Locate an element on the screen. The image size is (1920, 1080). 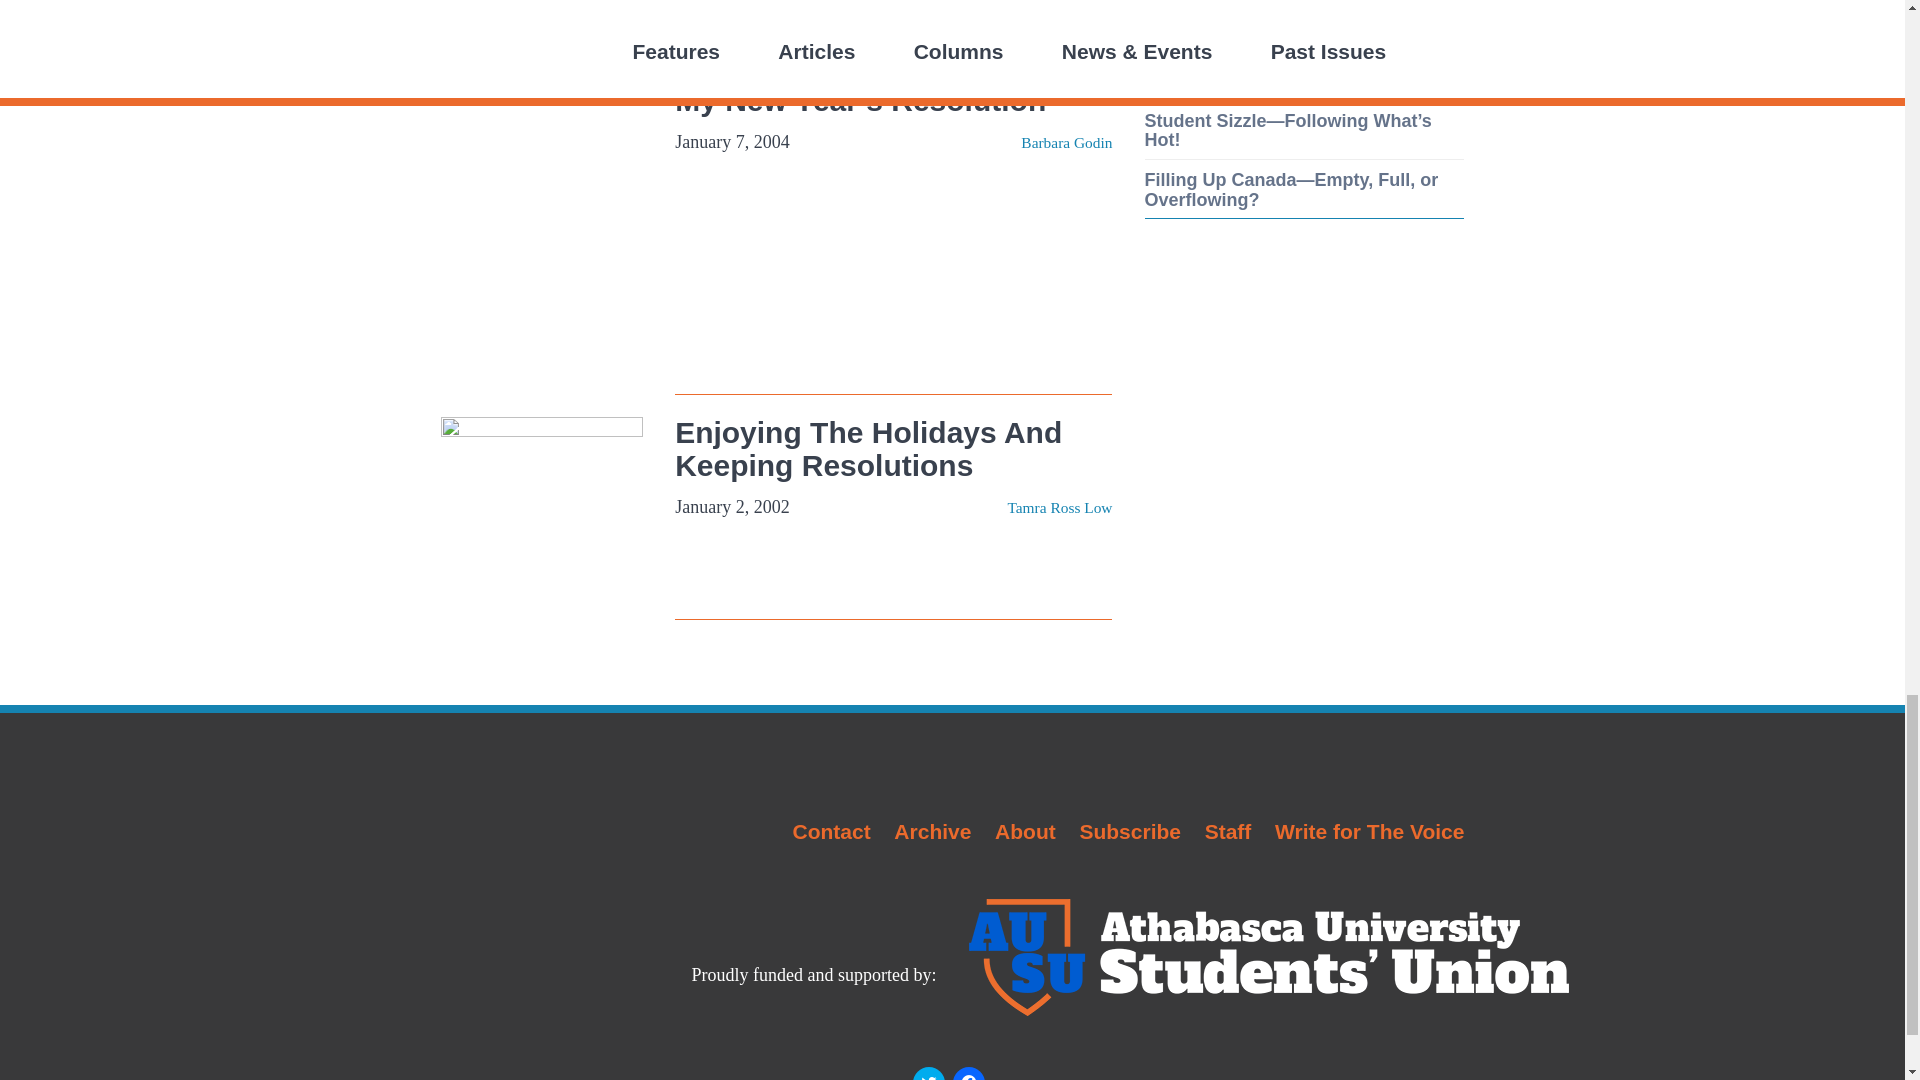
Posts by Tamra Ross Low is located at coordinates (1058, 507).